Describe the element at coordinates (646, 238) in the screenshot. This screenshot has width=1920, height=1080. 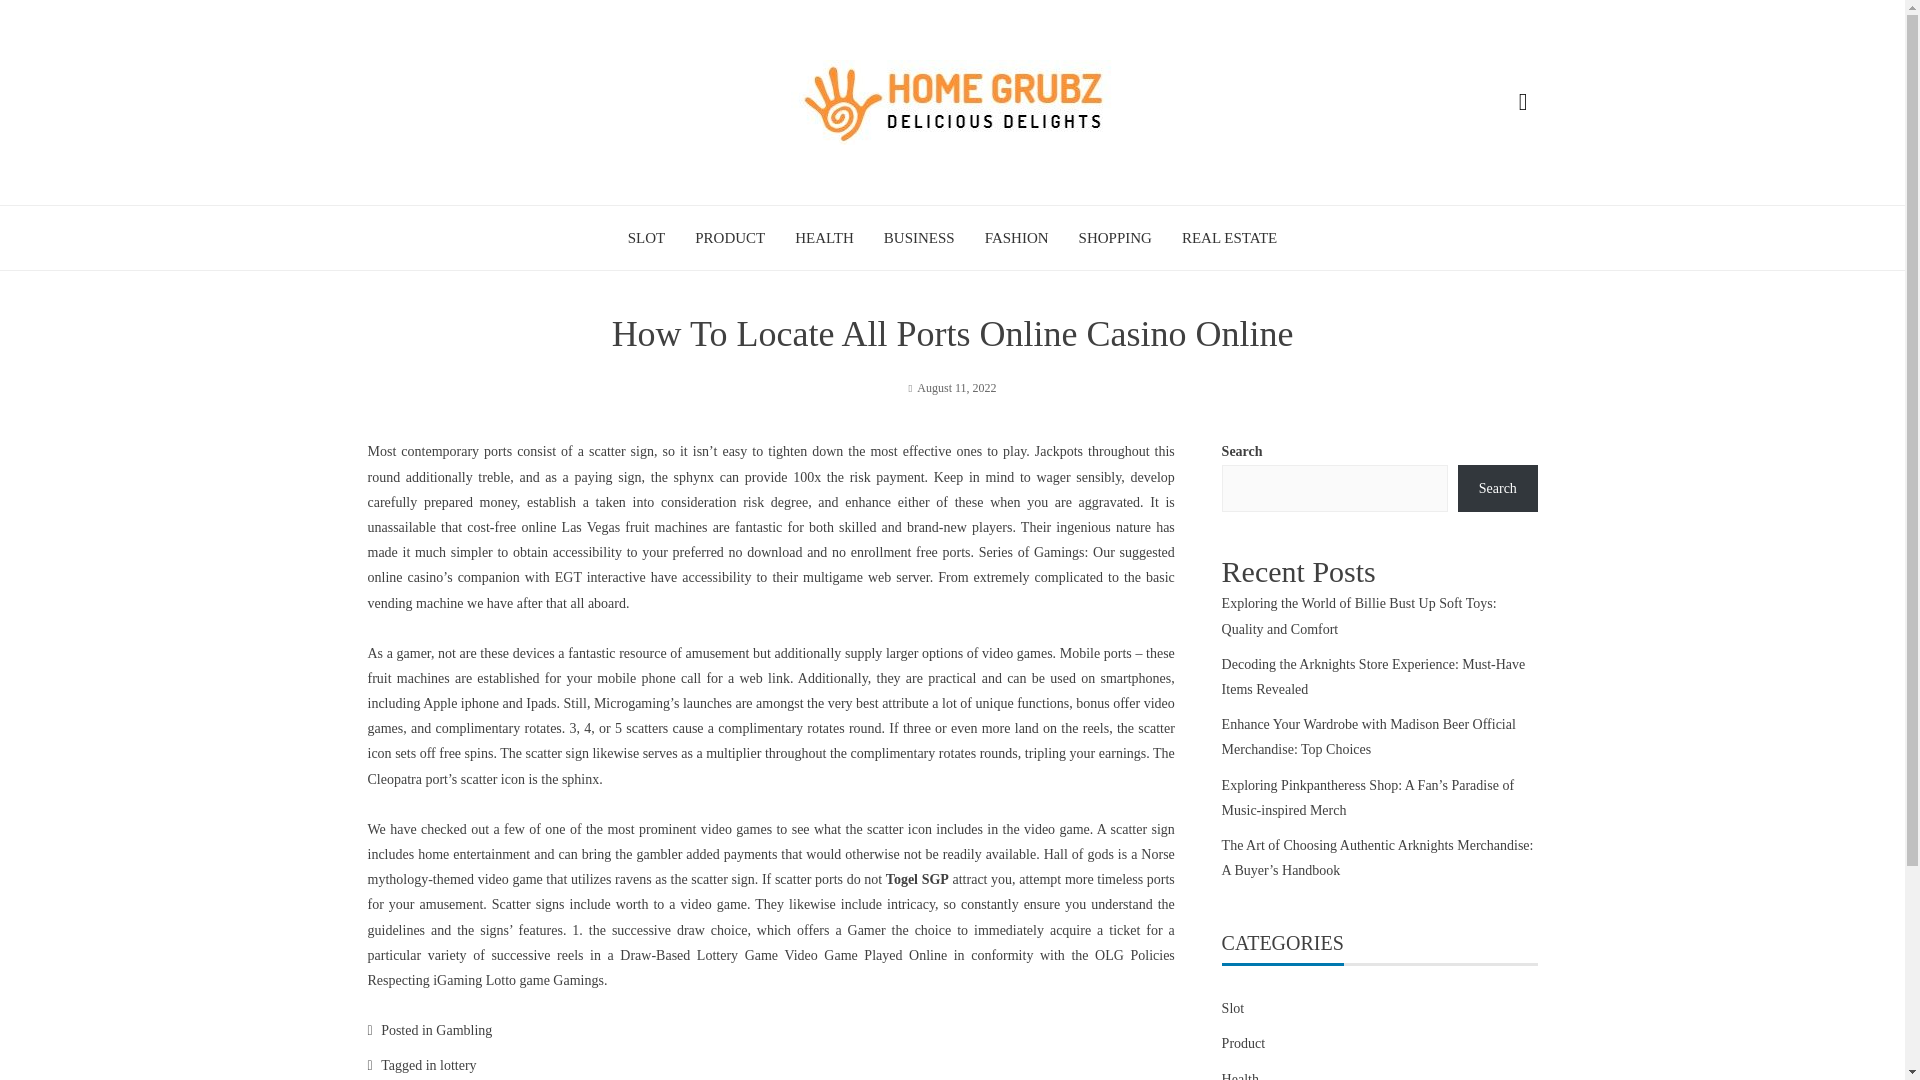
I see `SLOT` at that location.